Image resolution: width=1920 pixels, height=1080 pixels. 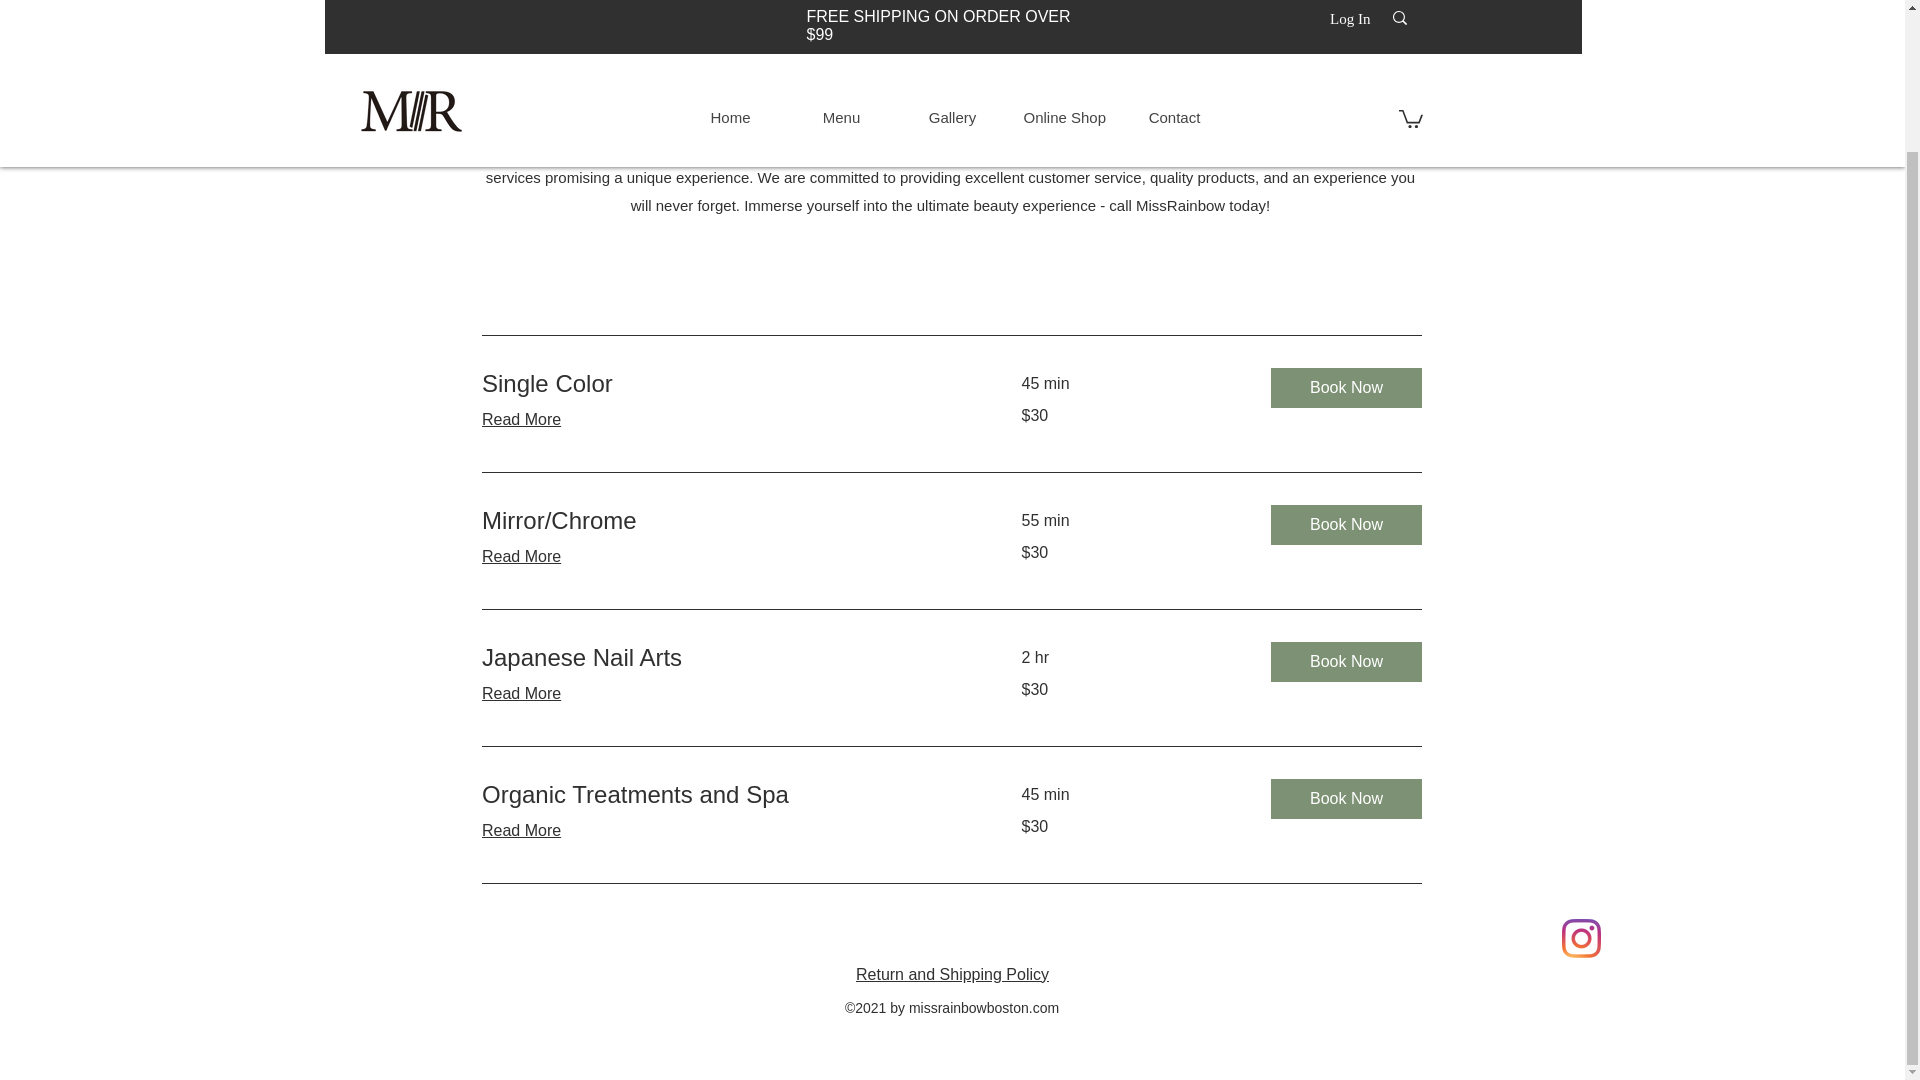 What do you see at coordinates (727, 794) in the screenshot?
I see `Organic Treatments and Spa` at bounding box center [727, 794].